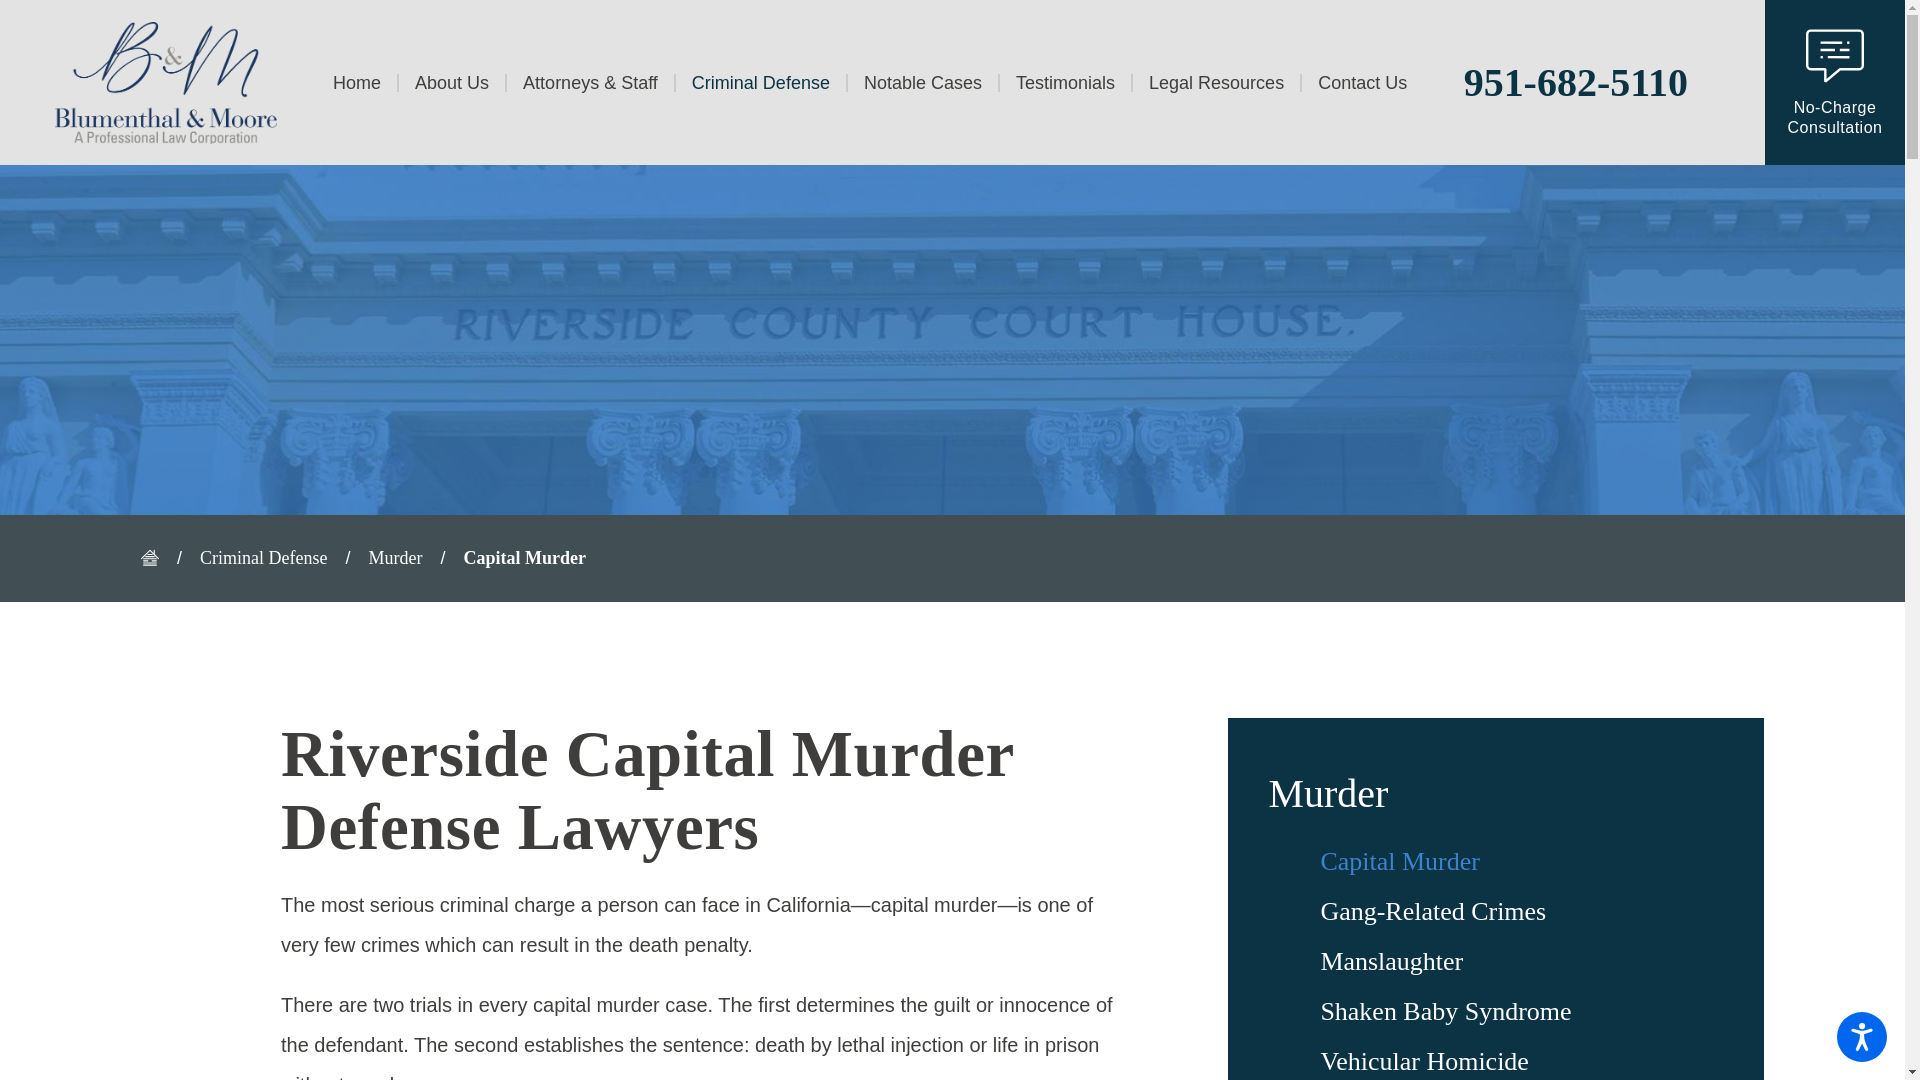 Image resolution: width=1920 pixels, height=1080 pixels. What do you see at coordinates (364, 83) in the screenshot?
I see `Home` at bounding box center [364, 83].